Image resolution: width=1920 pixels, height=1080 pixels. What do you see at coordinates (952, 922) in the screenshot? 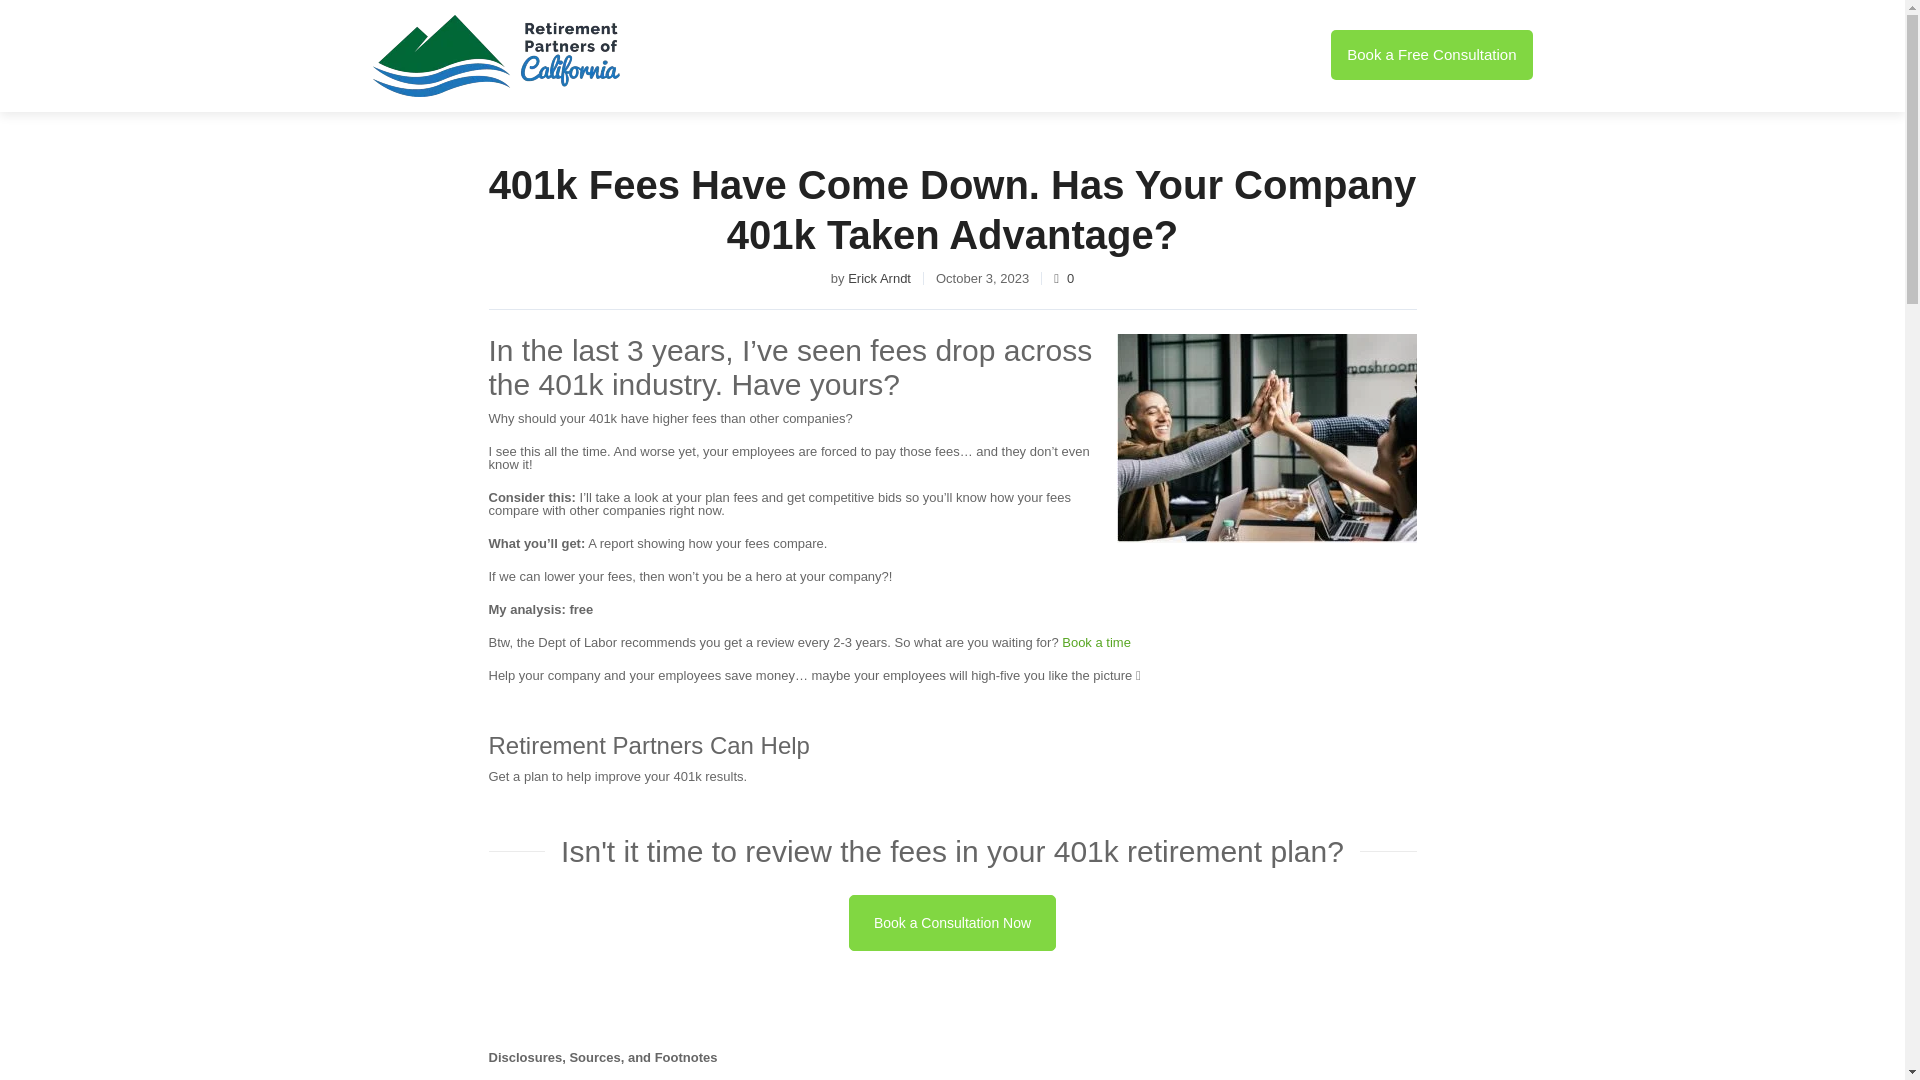
I see `Book a Consultation Now` at bounding box center [952, 922].